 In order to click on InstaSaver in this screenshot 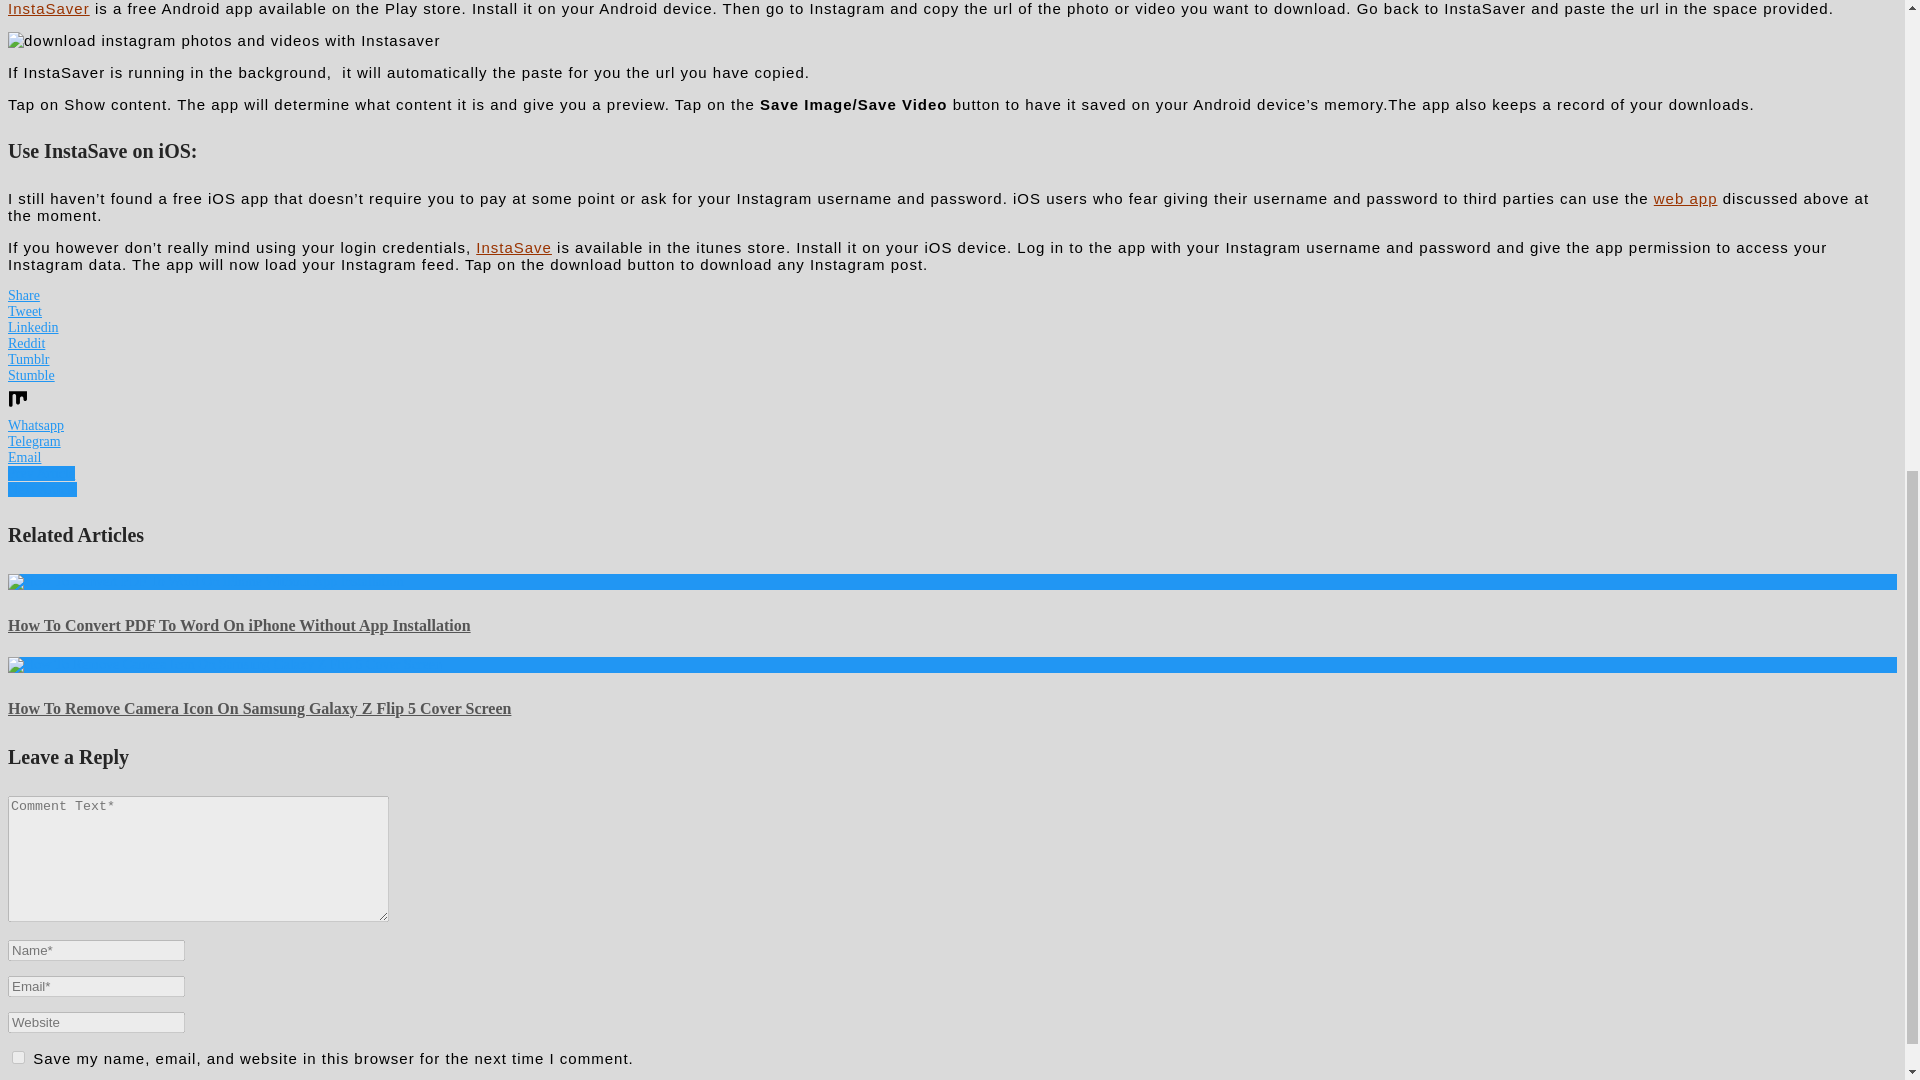, I will do `click(48, 8)`.